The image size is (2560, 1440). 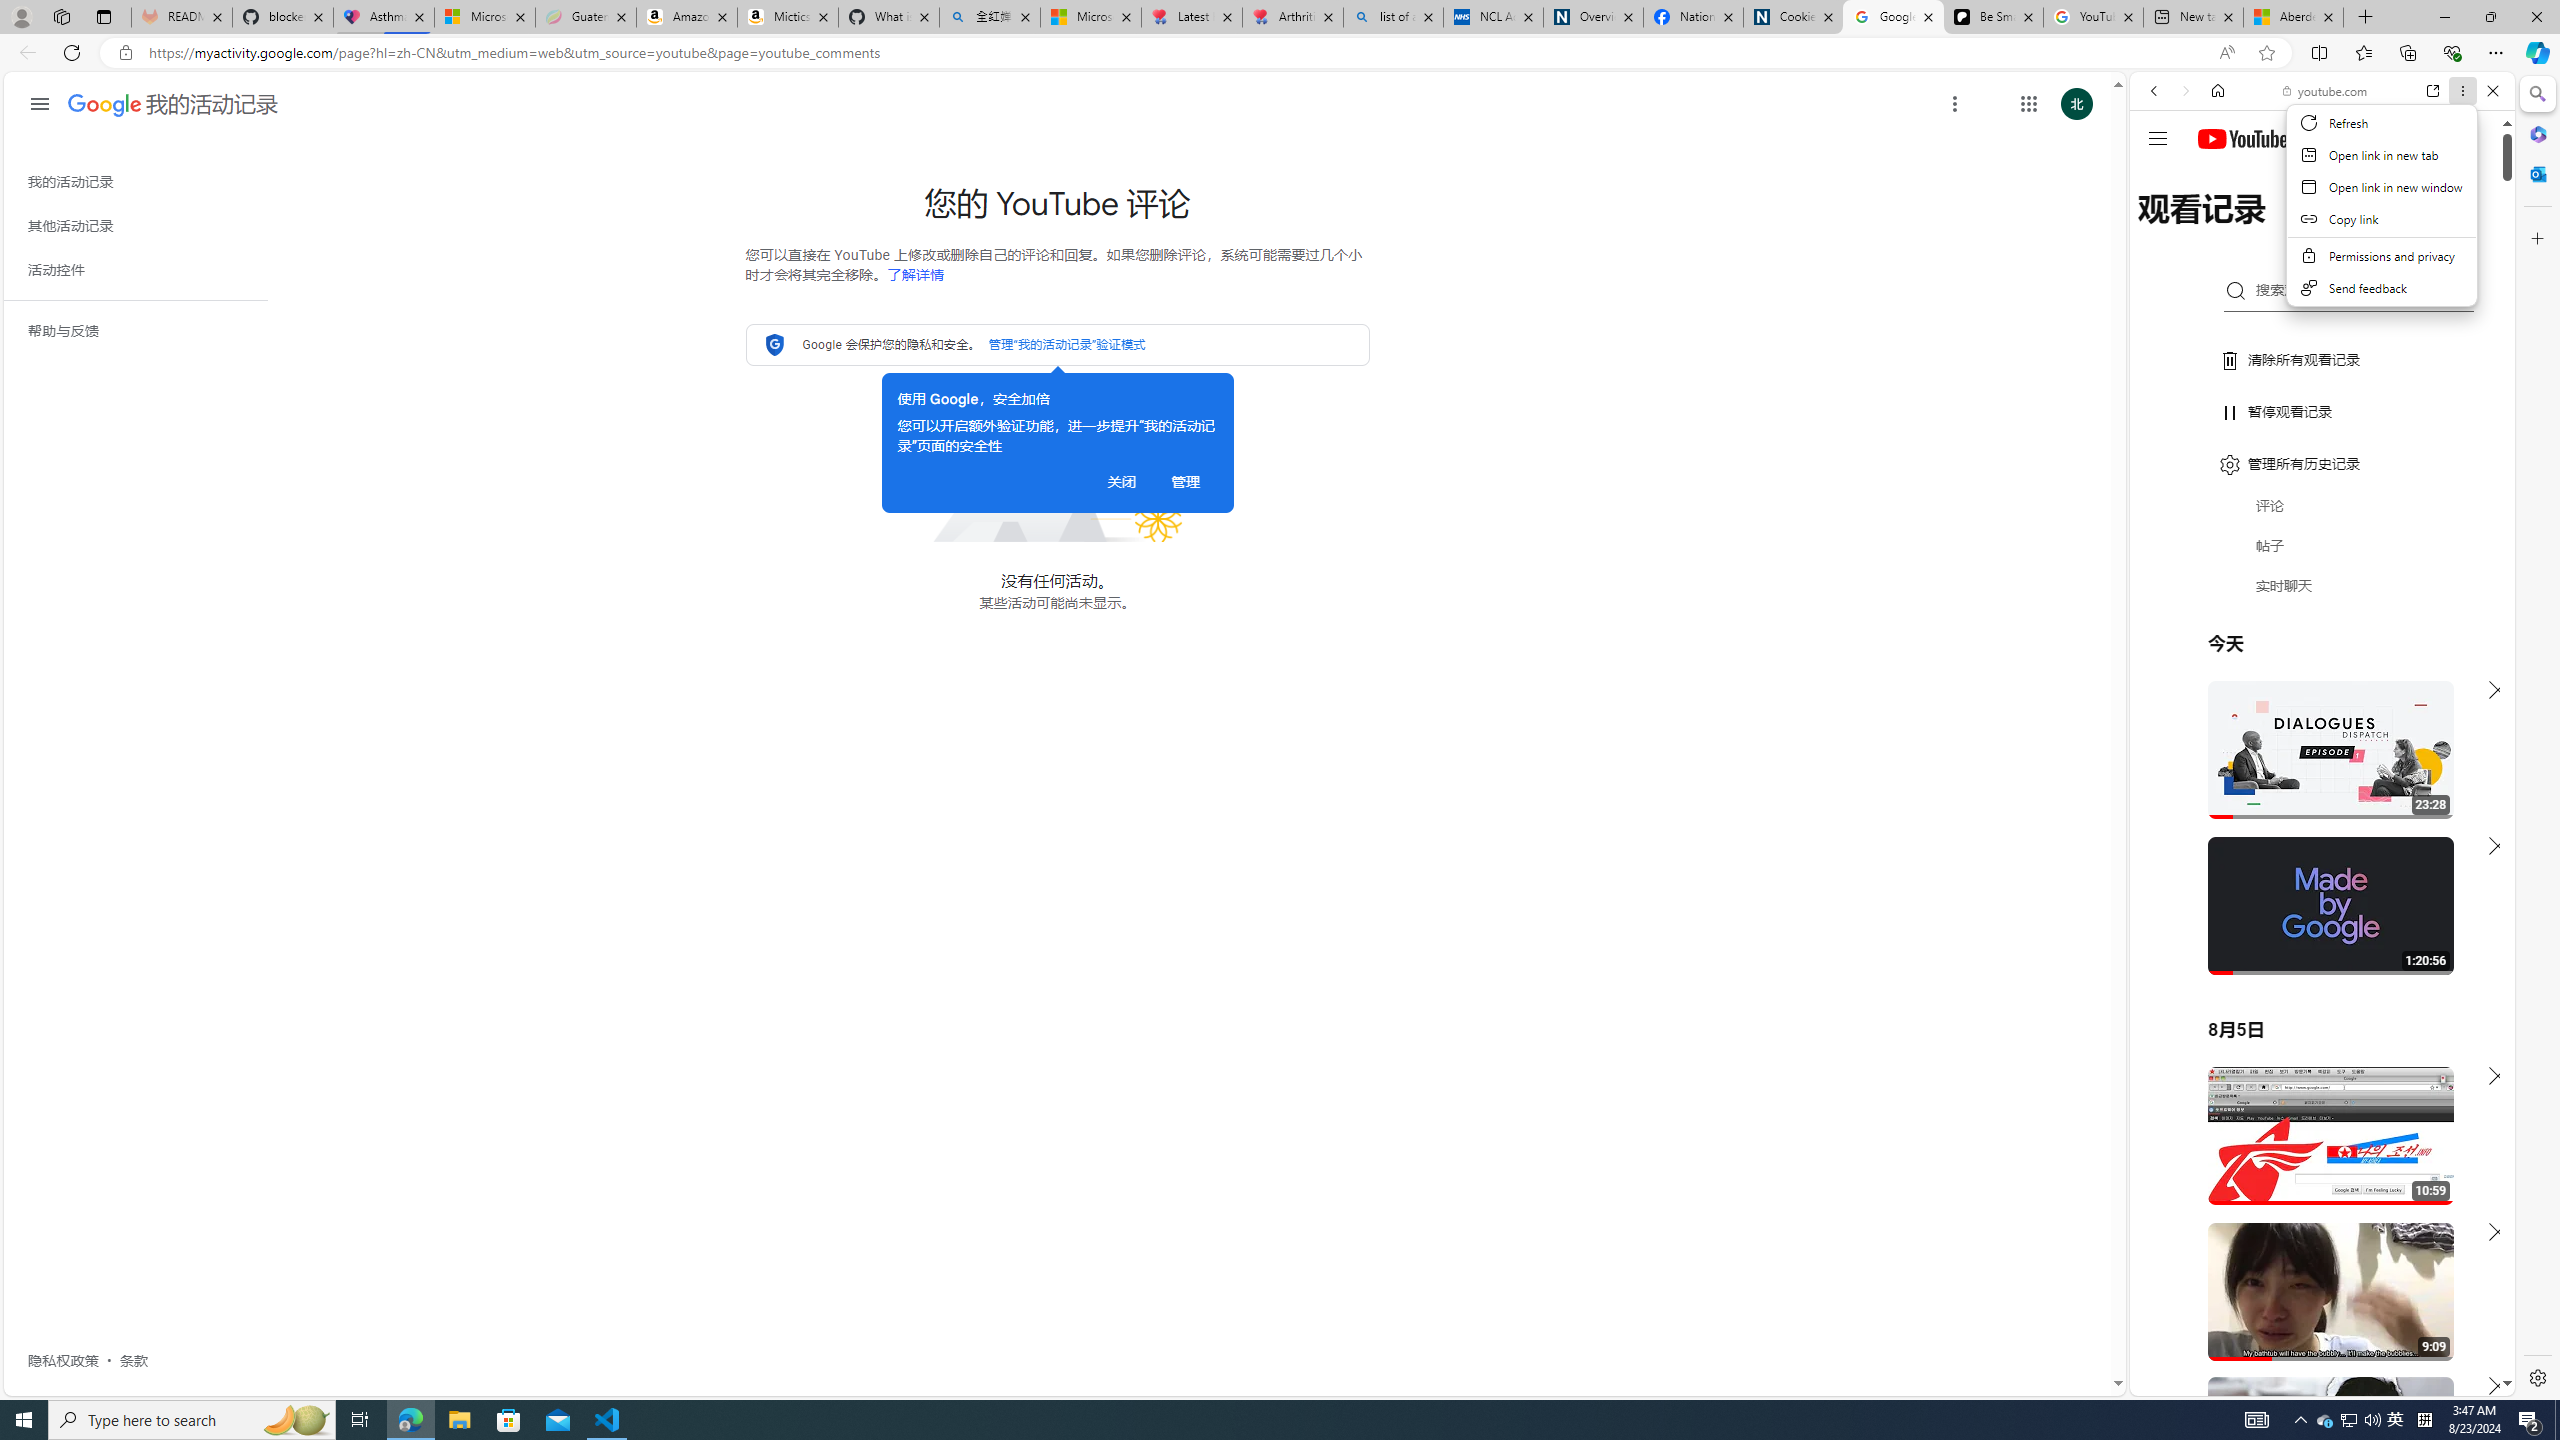 I want to click on youtube.com, so click(x=2326, y=91).